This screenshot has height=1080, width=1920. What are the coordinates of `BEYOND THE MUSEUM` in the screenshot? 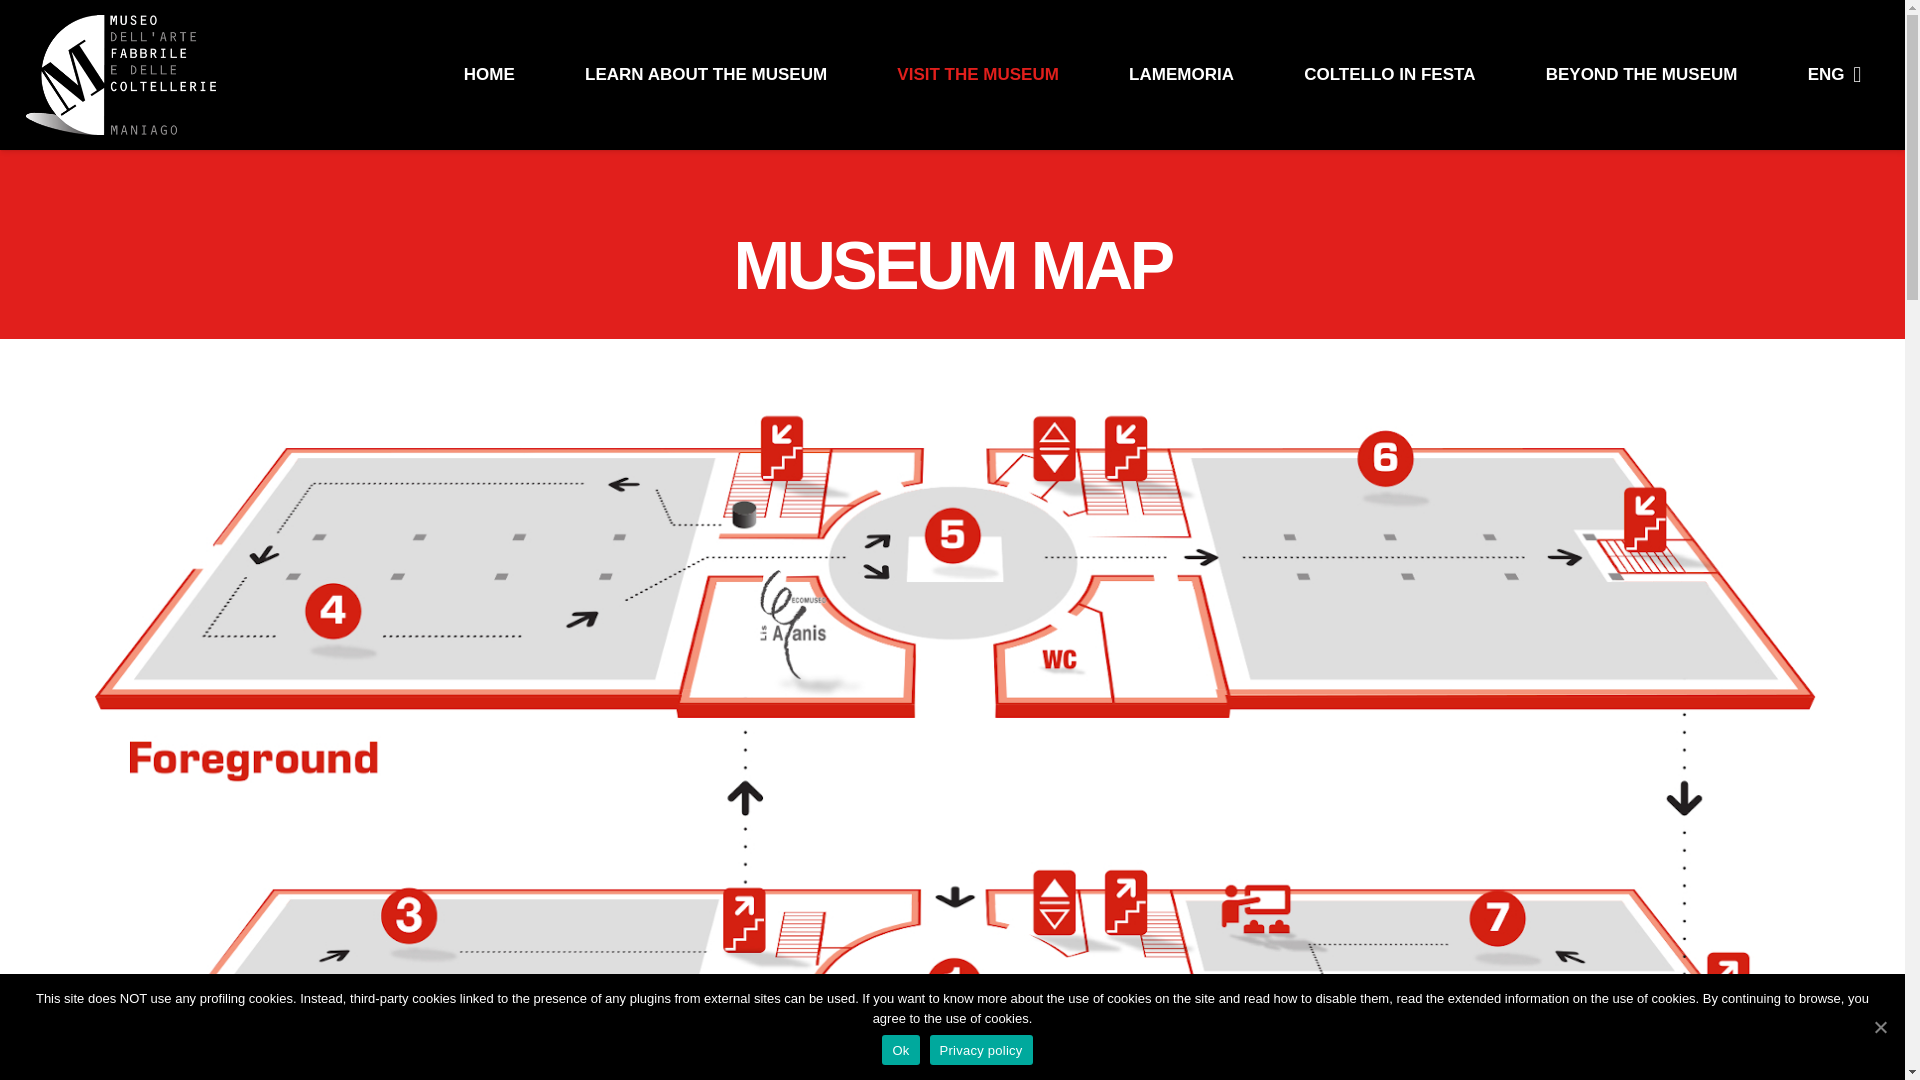 It's located at (1642, 75).